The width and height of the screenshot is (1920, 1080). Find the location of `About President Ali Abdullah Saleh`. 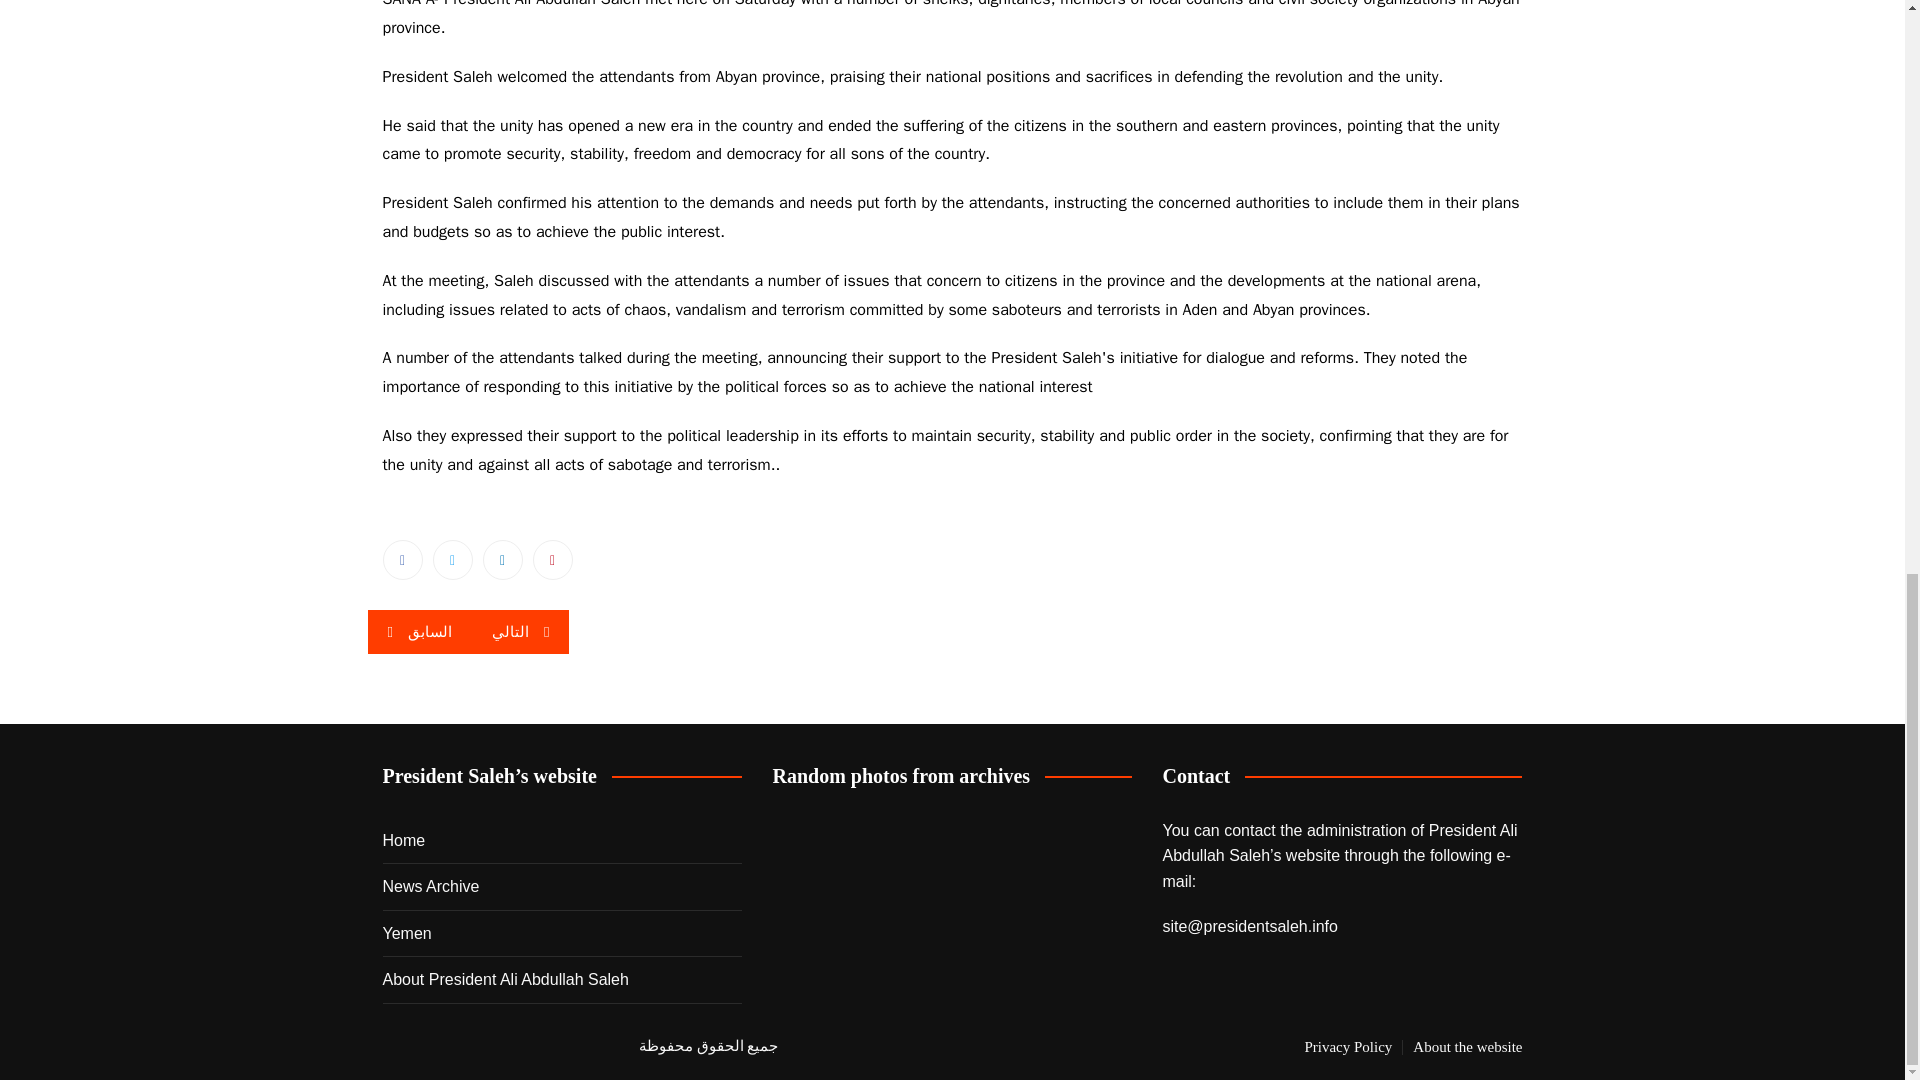

About President Ali Abdullah Saleh is located at coordinates (504, 979).